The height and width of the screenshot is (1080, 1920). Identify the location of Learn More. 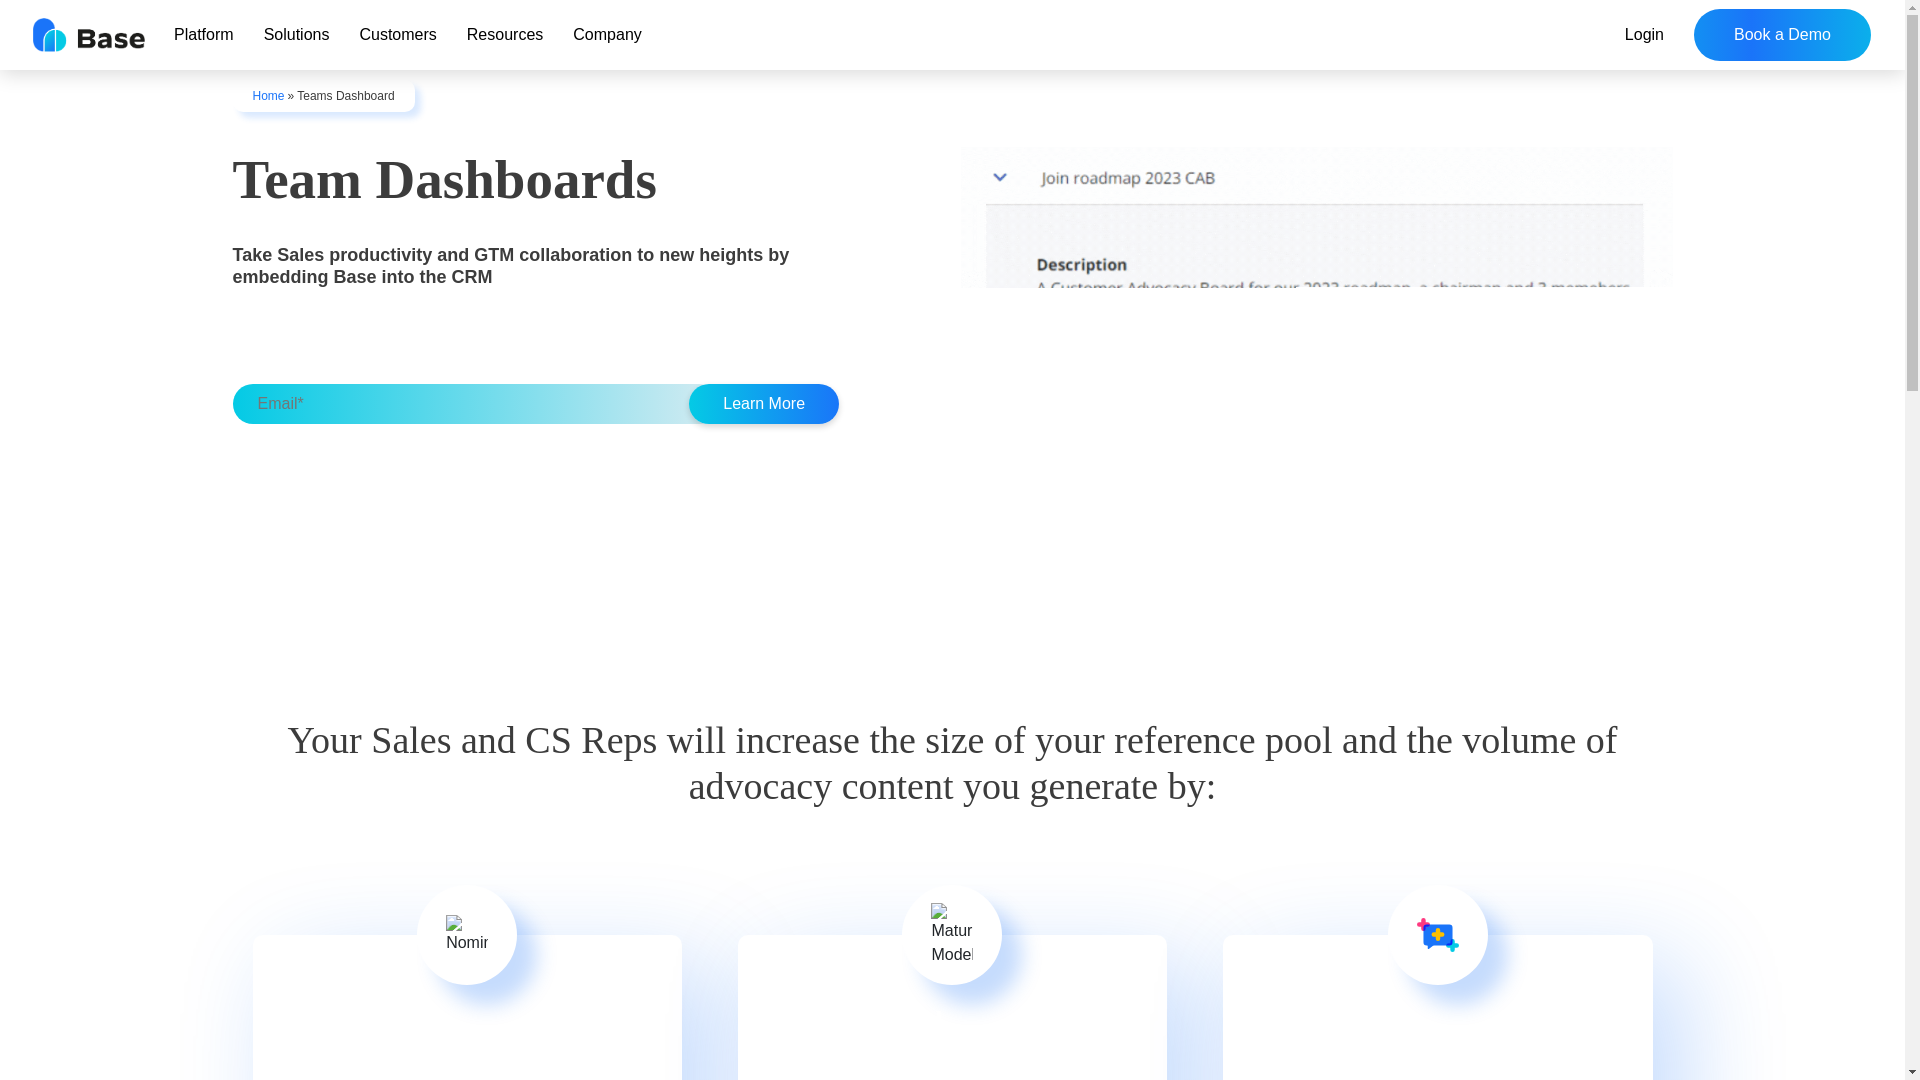
(764, 404).